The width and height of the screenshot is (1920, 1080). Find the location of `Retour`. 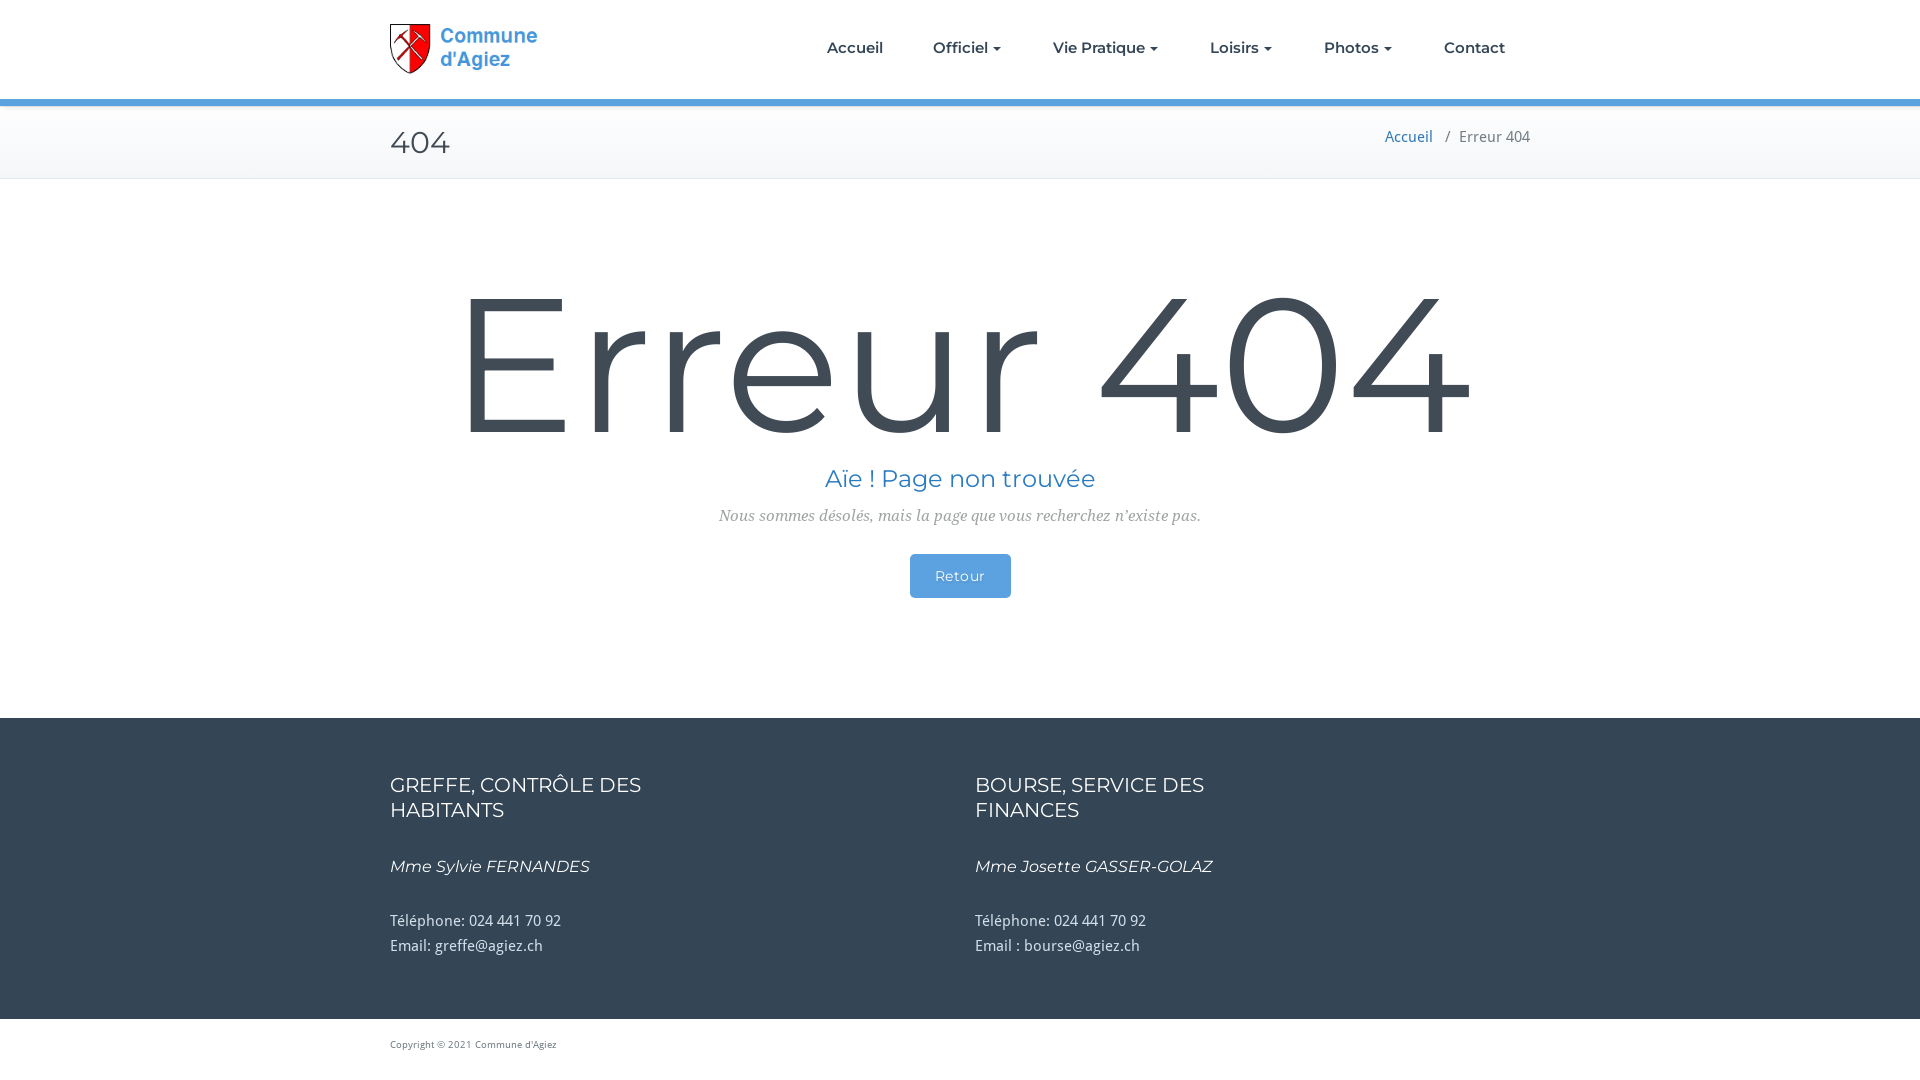

Retour is located at coordinates (960, 576).